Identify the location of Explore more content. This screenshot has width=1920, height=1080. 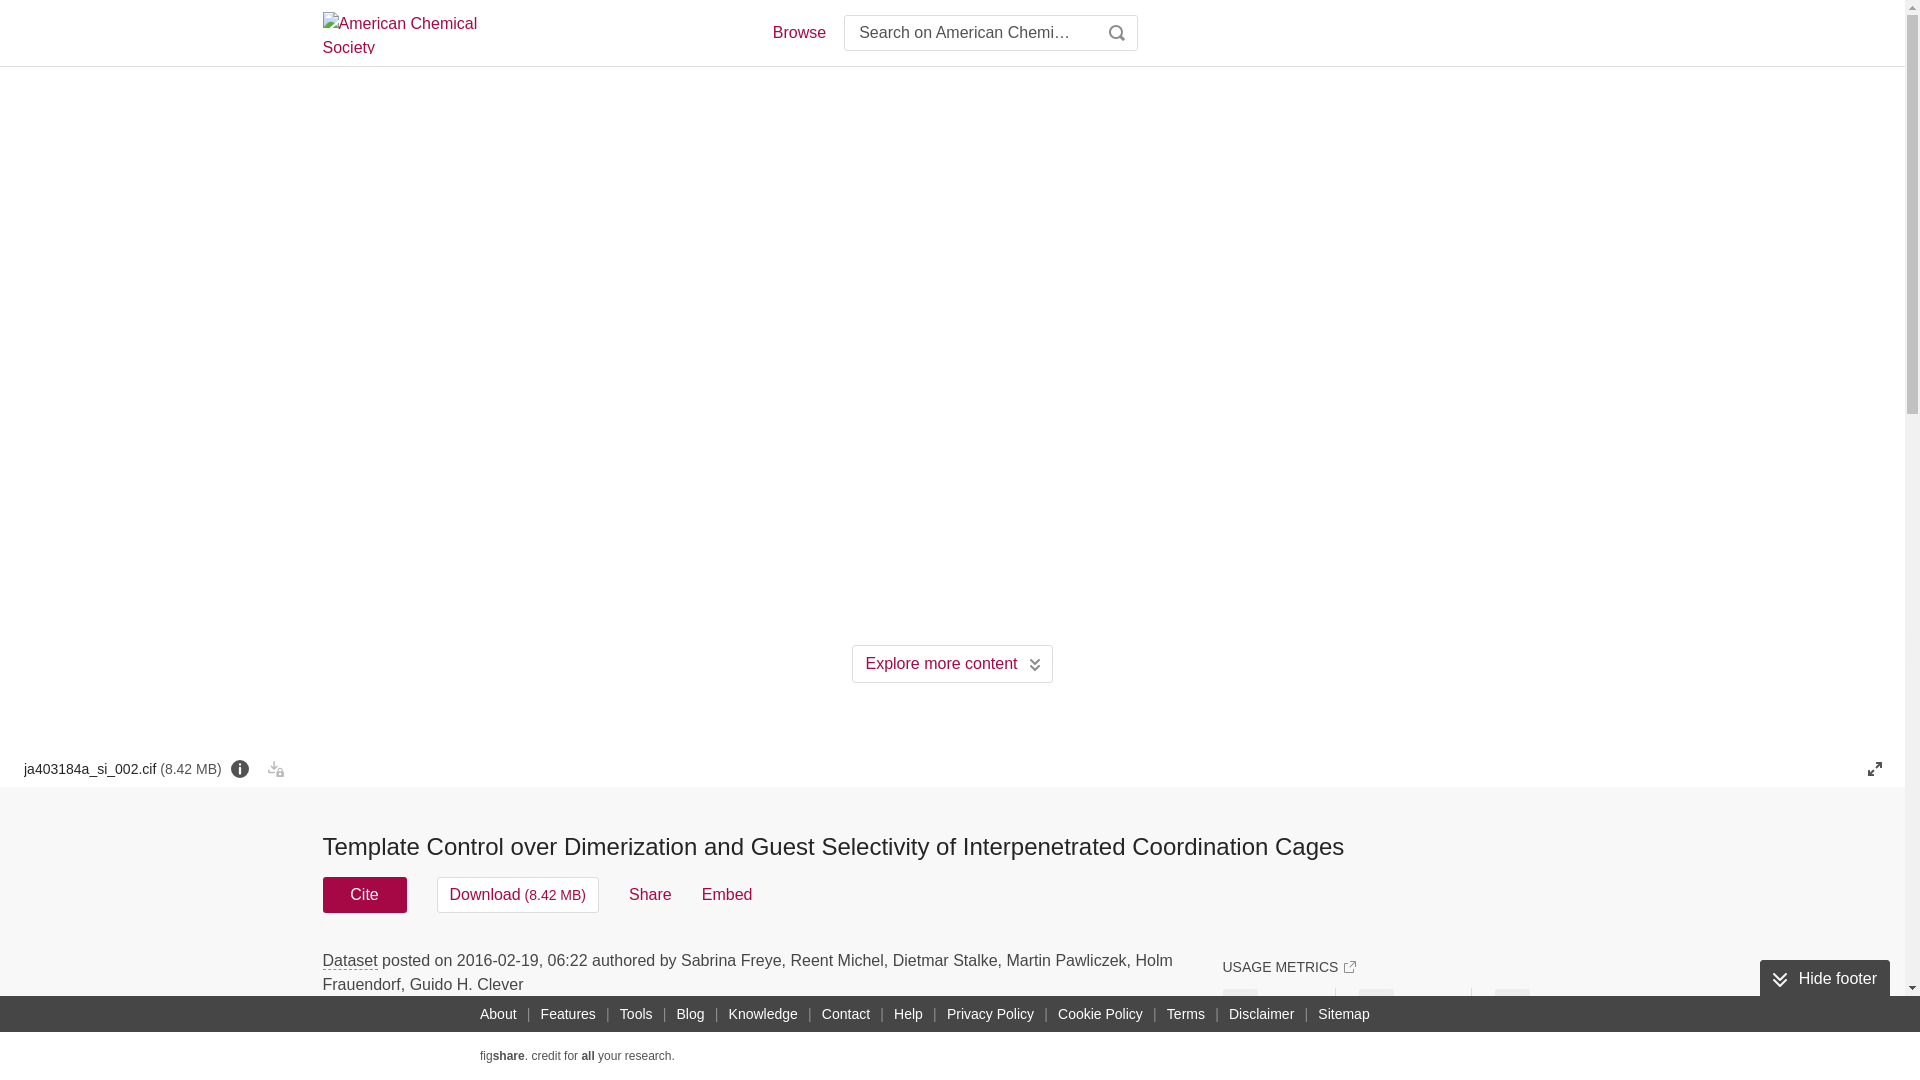
(952, 663).